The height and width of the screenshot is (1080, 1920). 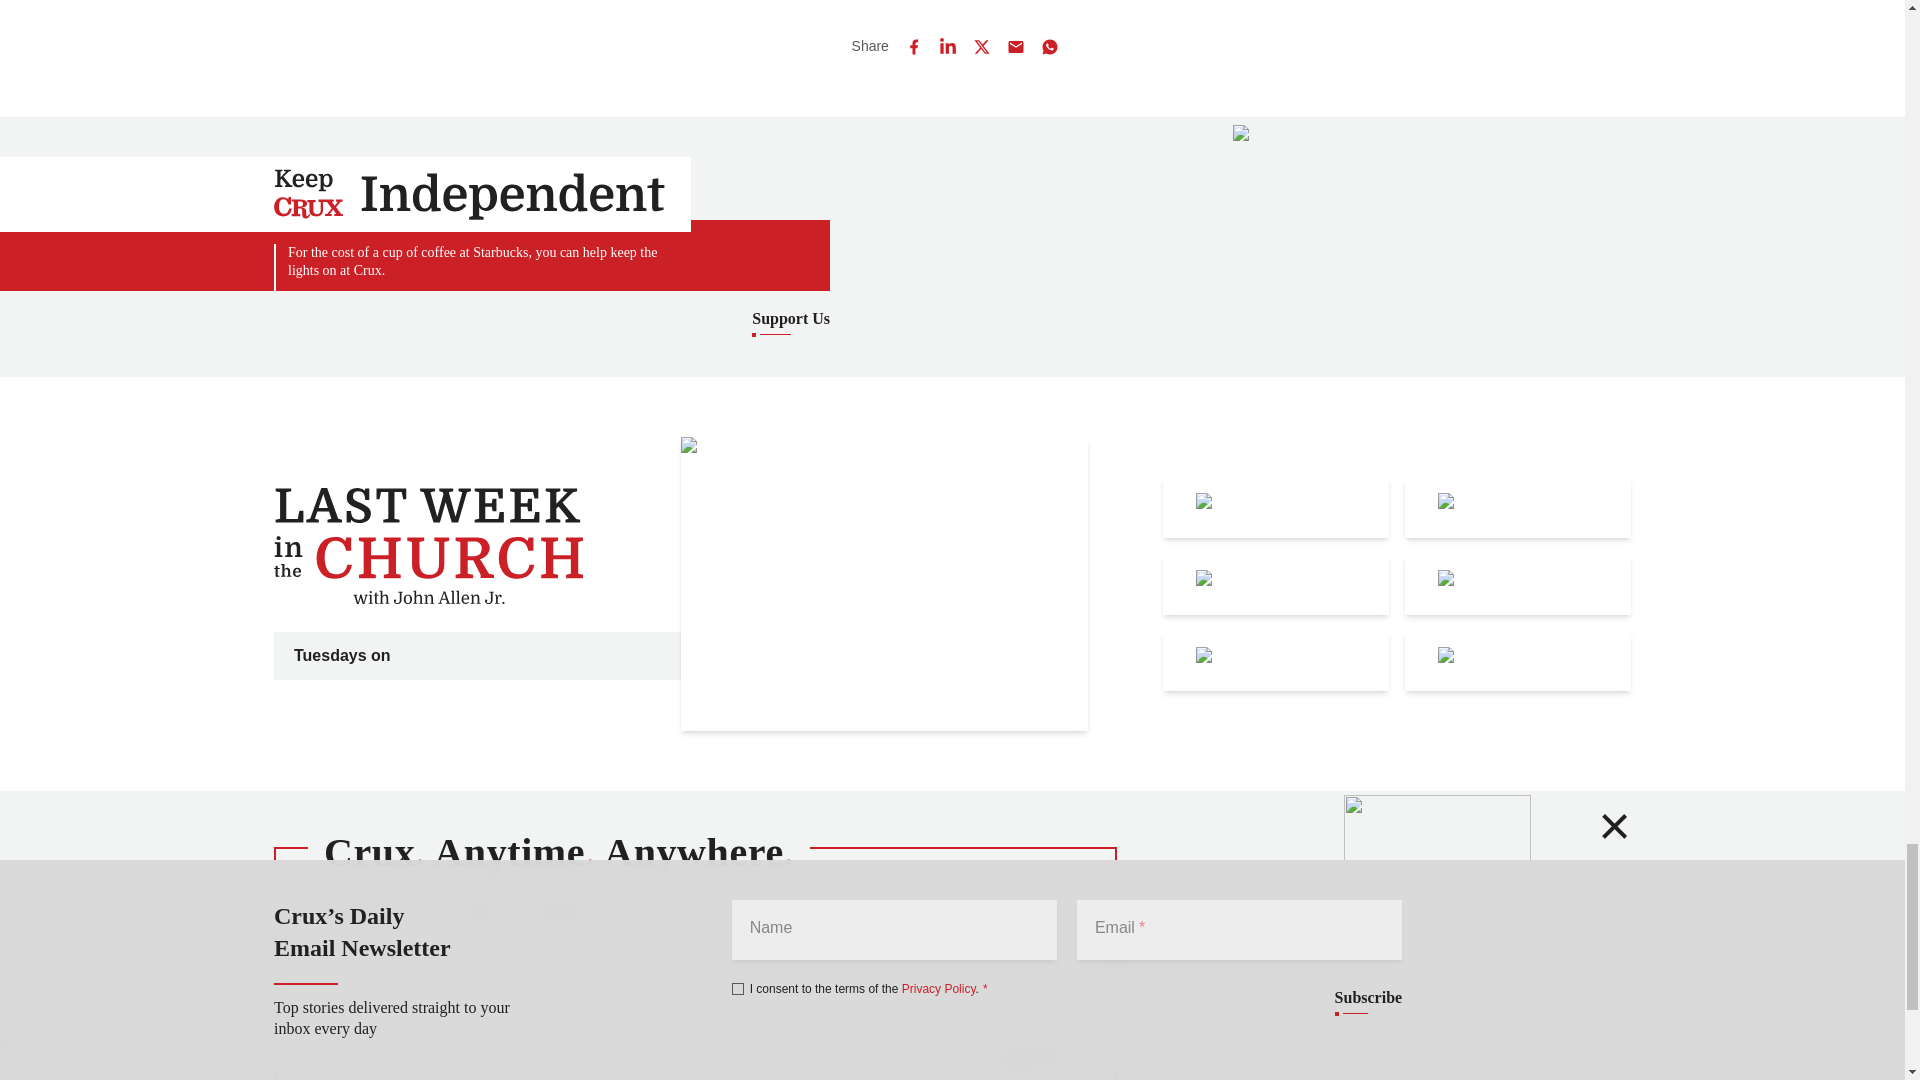 What do you see at coordinates (330, 1047) in the screenshot?
I see `true` at bounding box center [330, 1047].